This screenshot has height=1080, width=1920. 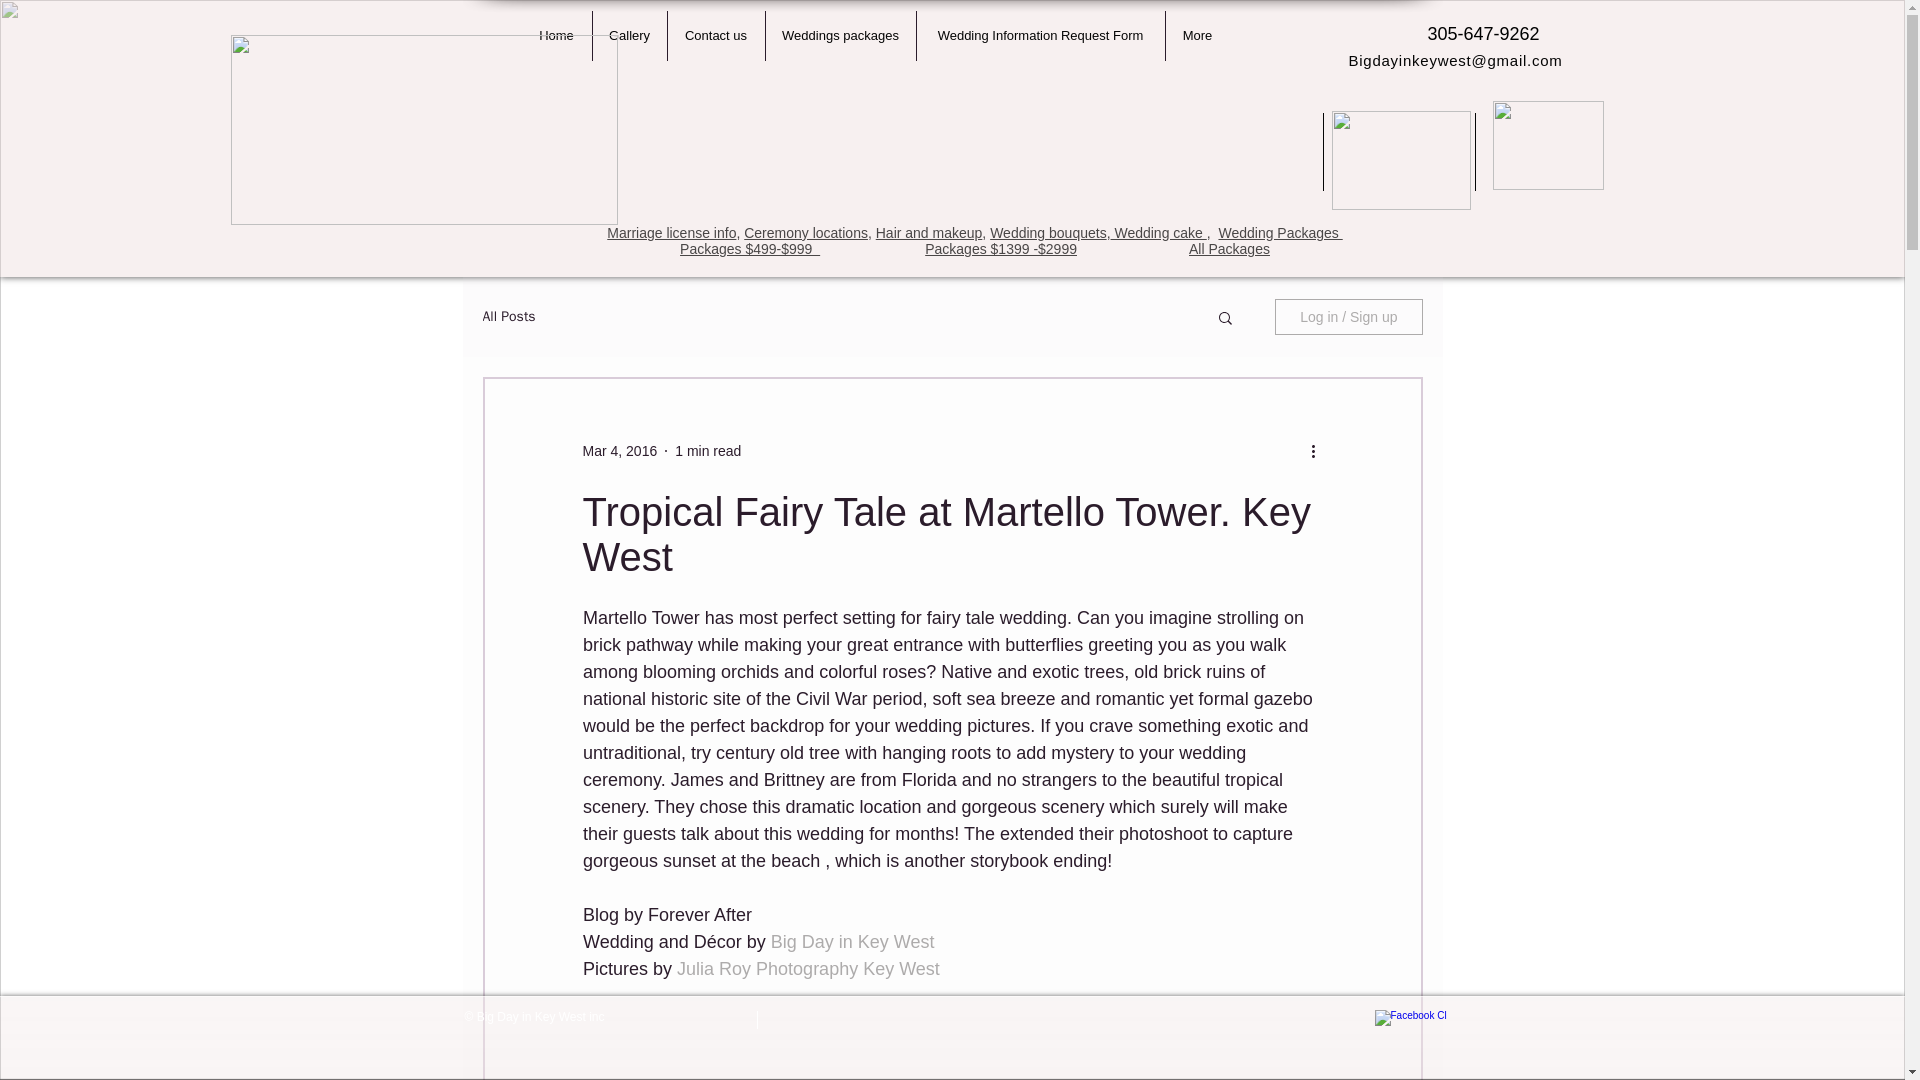 I want to click on Wedding bouquets, so click(x=1048, y=232).